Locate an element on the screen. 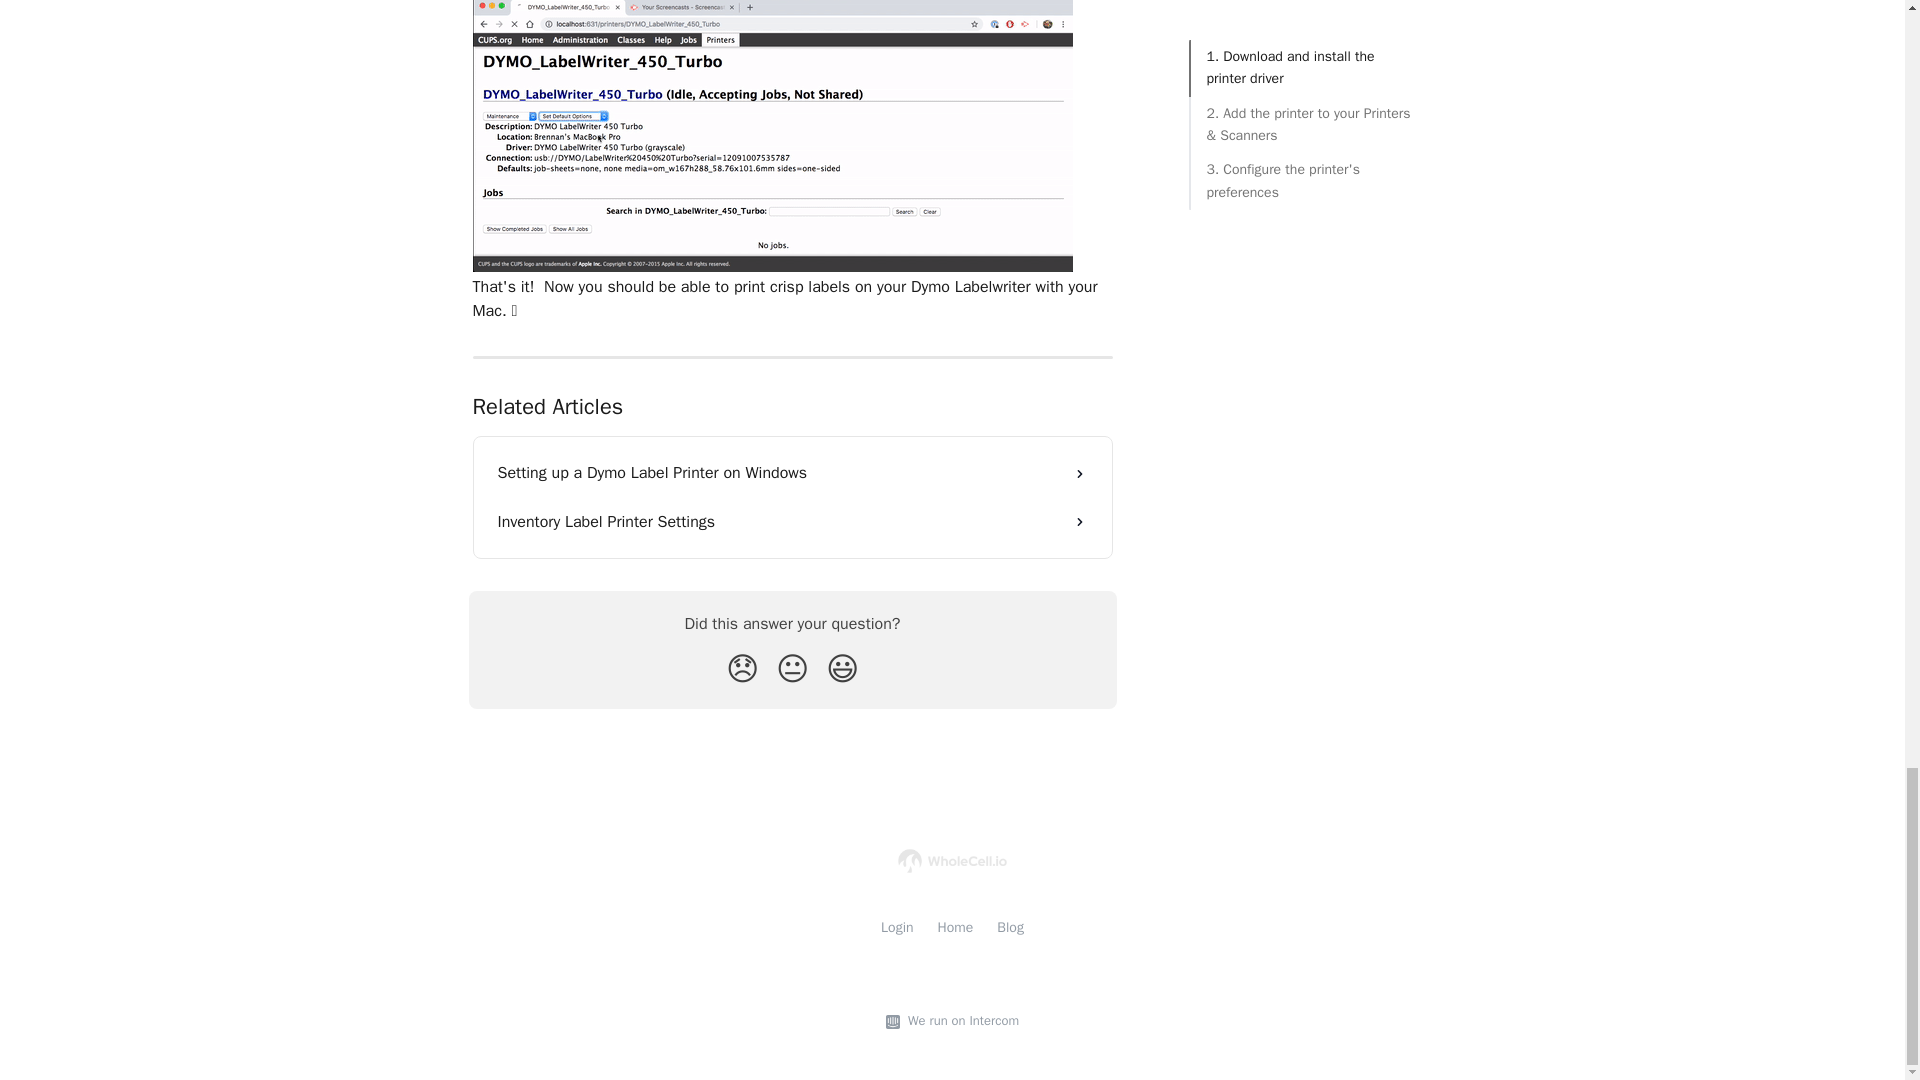 Image resolution: width=1920 pixels, height=1080 pixels. Inventory Label Printer Settings is located at coordinates (792, 522).